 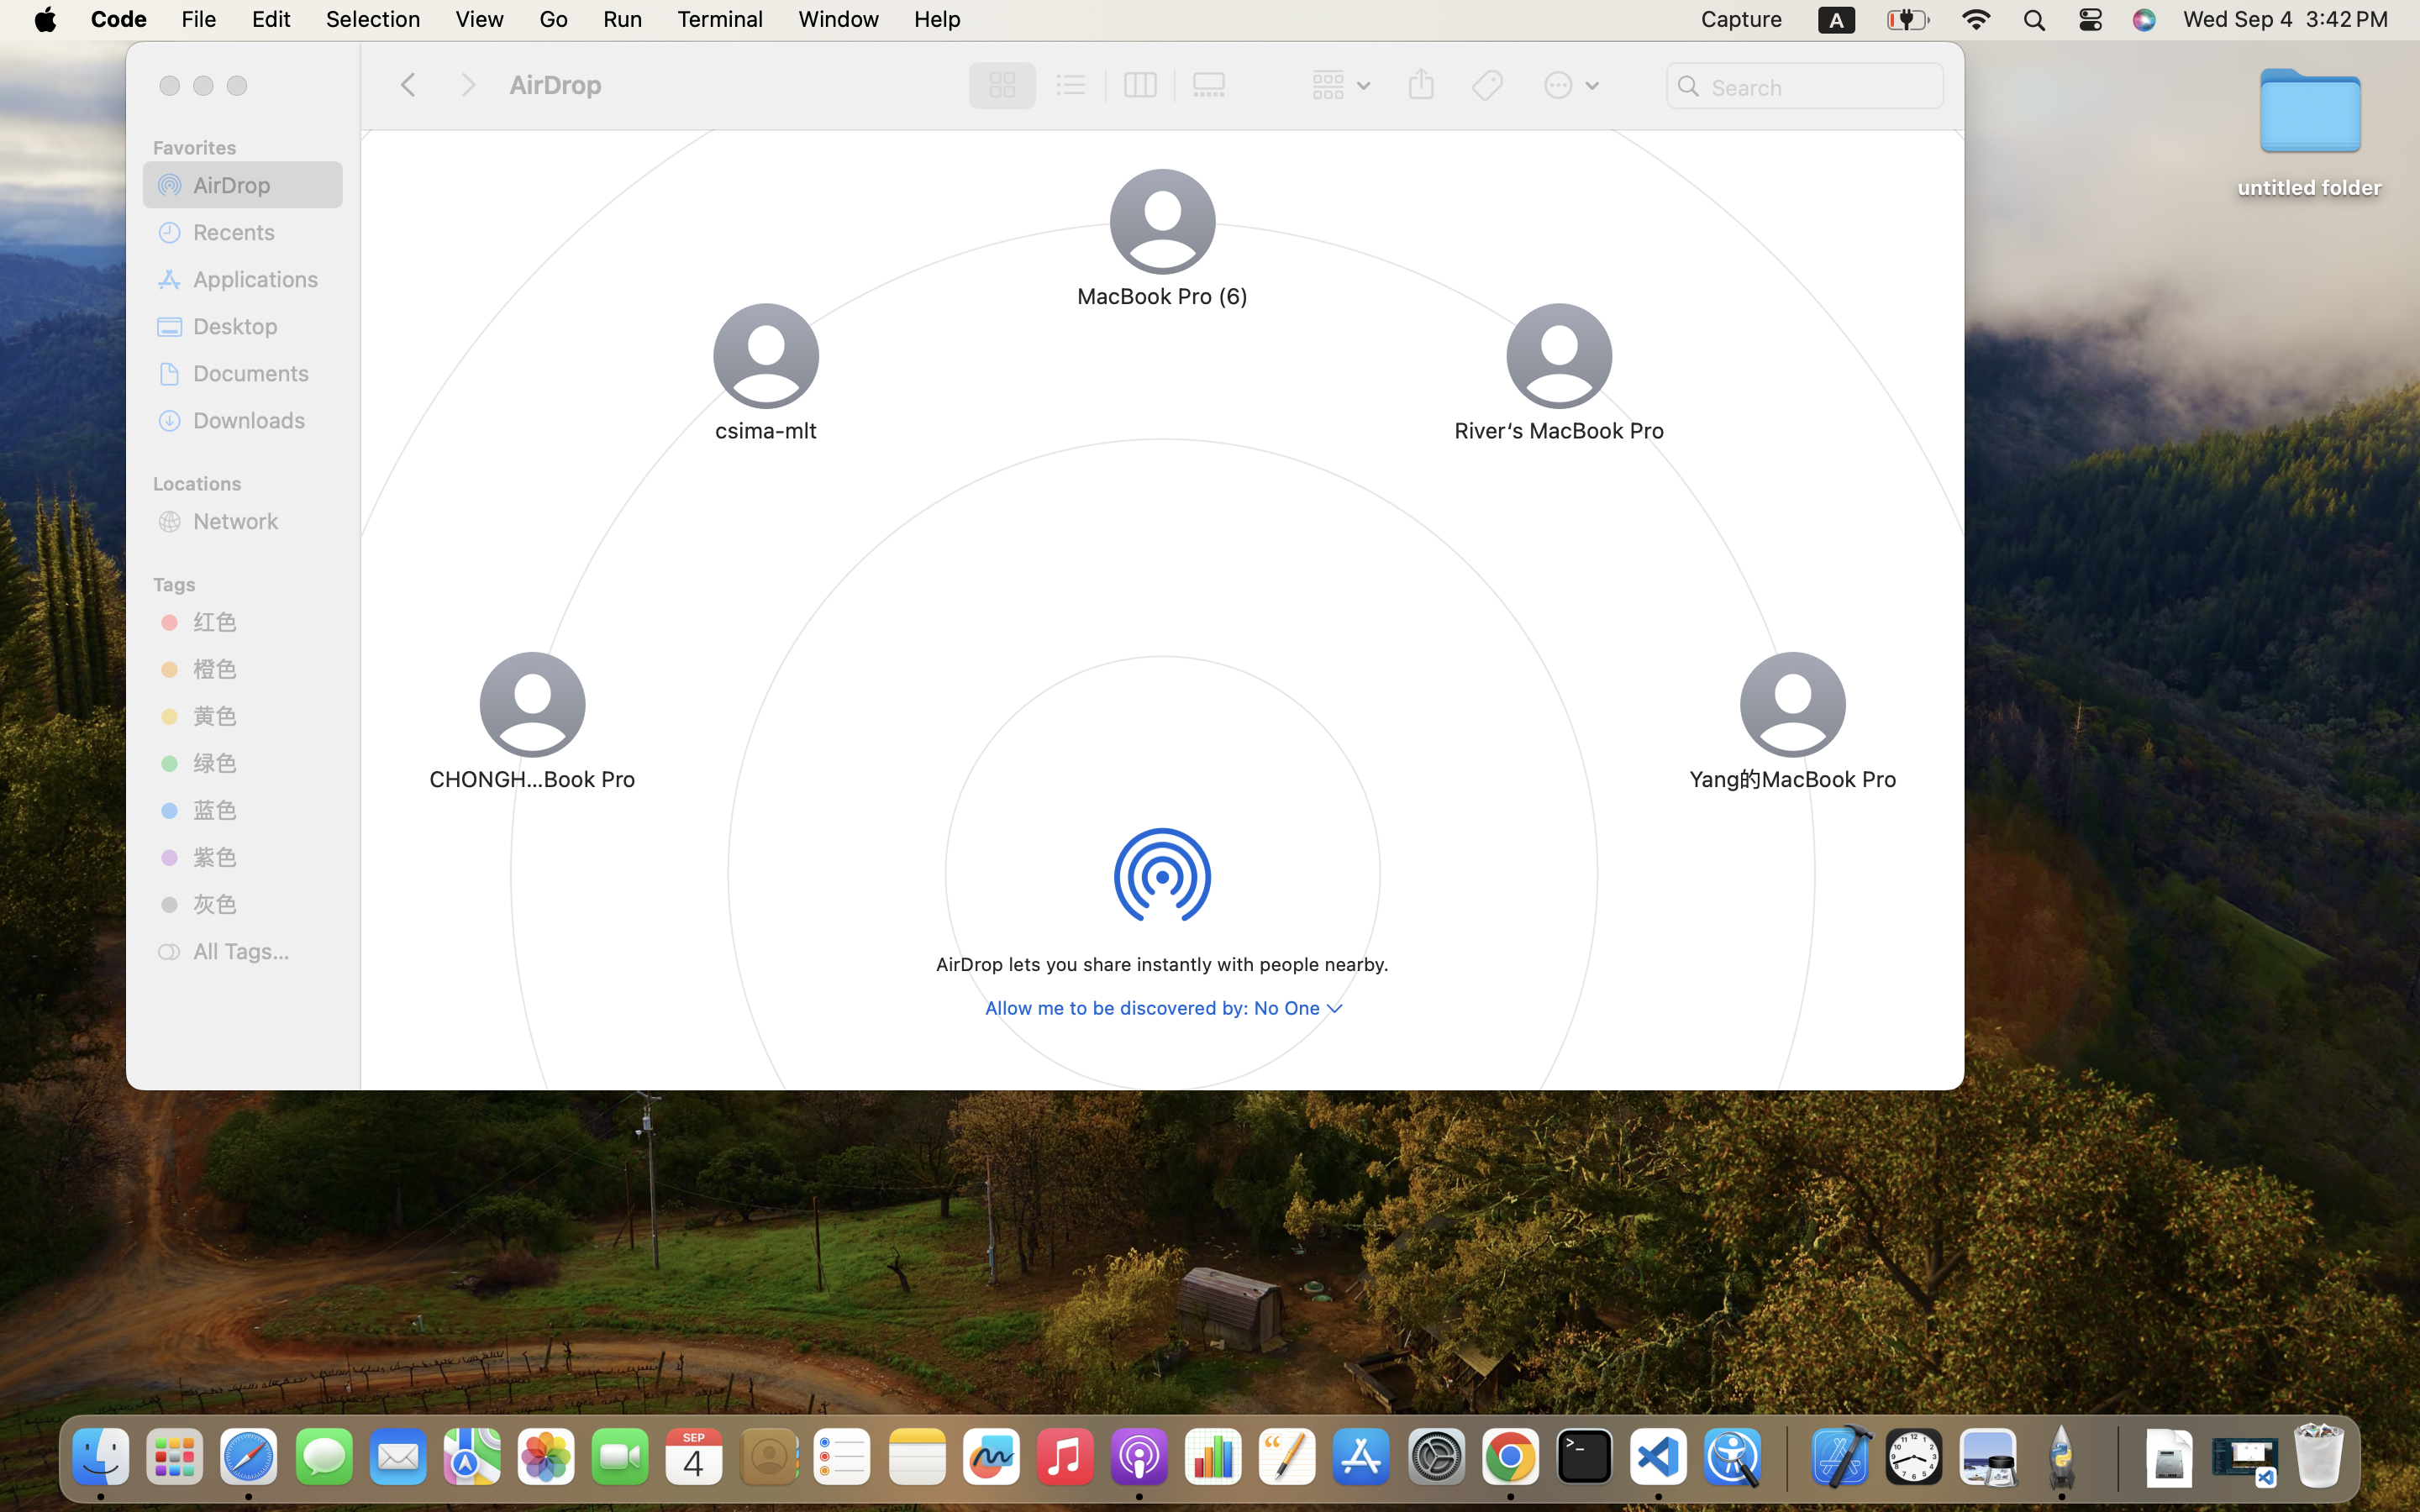 I want to click on 红色, so click(x=261, y=622).